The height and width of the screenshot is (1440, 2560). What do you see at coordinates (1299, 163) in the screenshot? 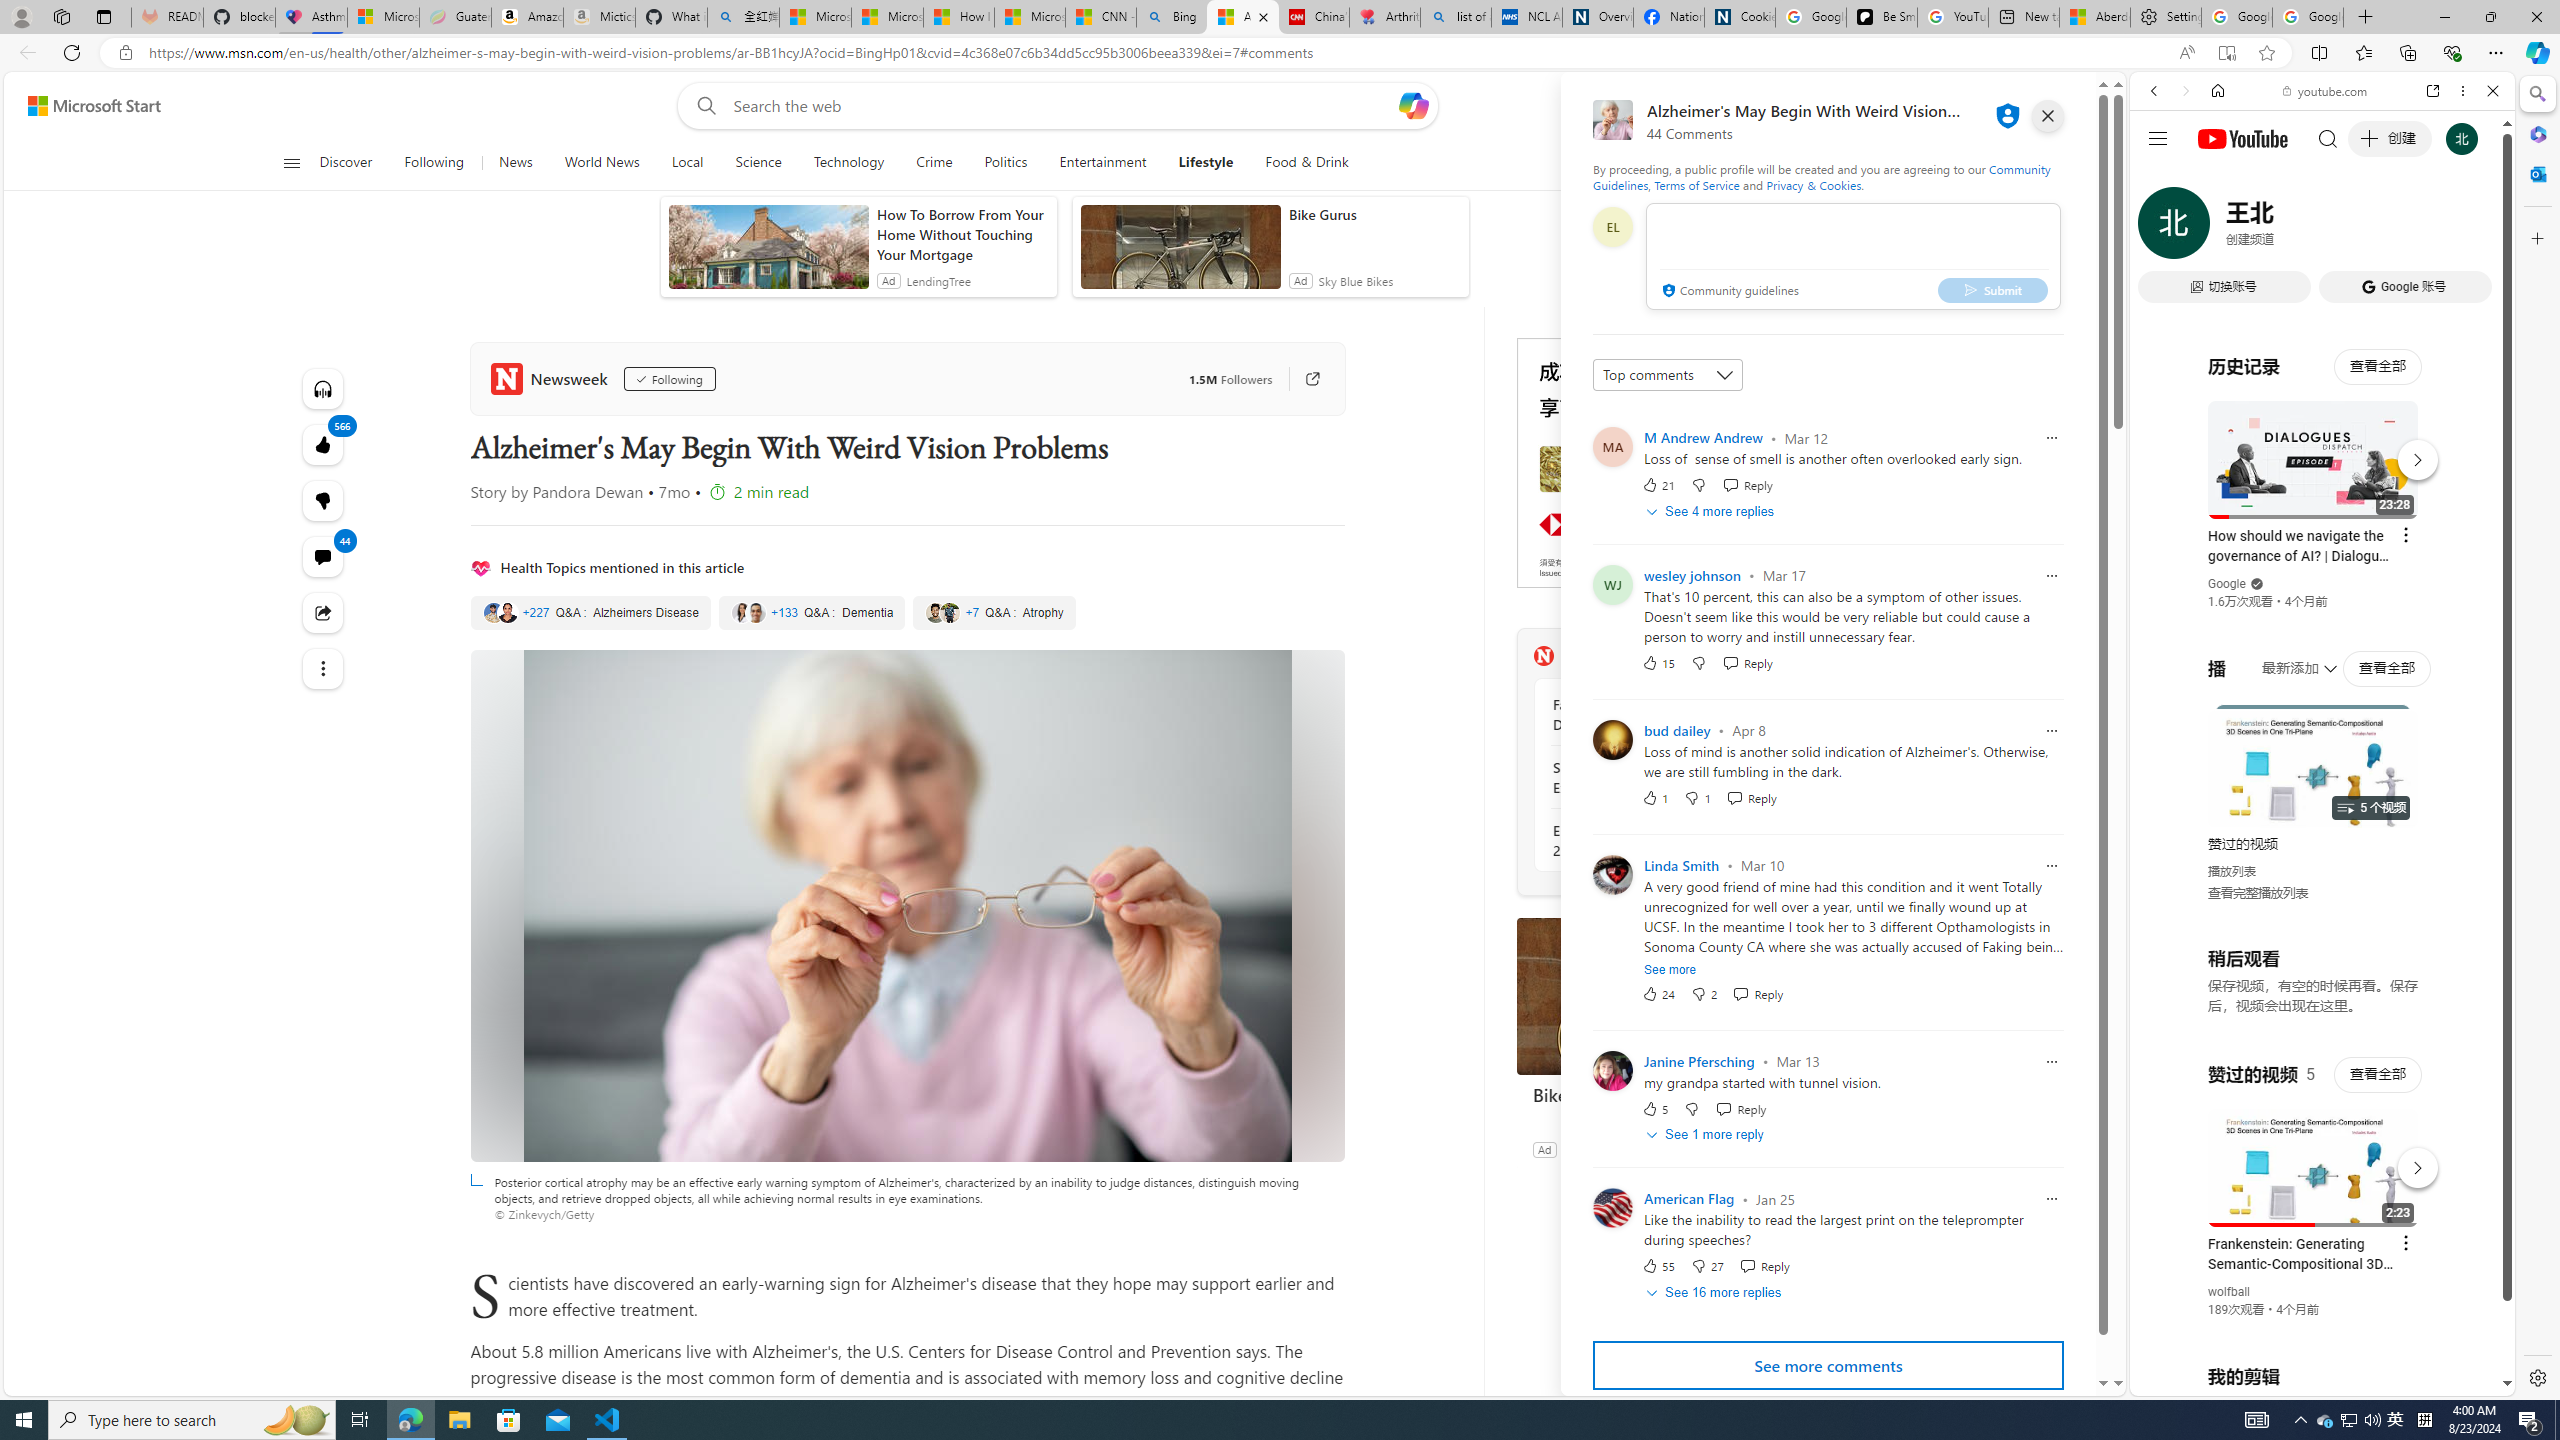
I see `Food & Drink` at bounding box center [1299, 163].